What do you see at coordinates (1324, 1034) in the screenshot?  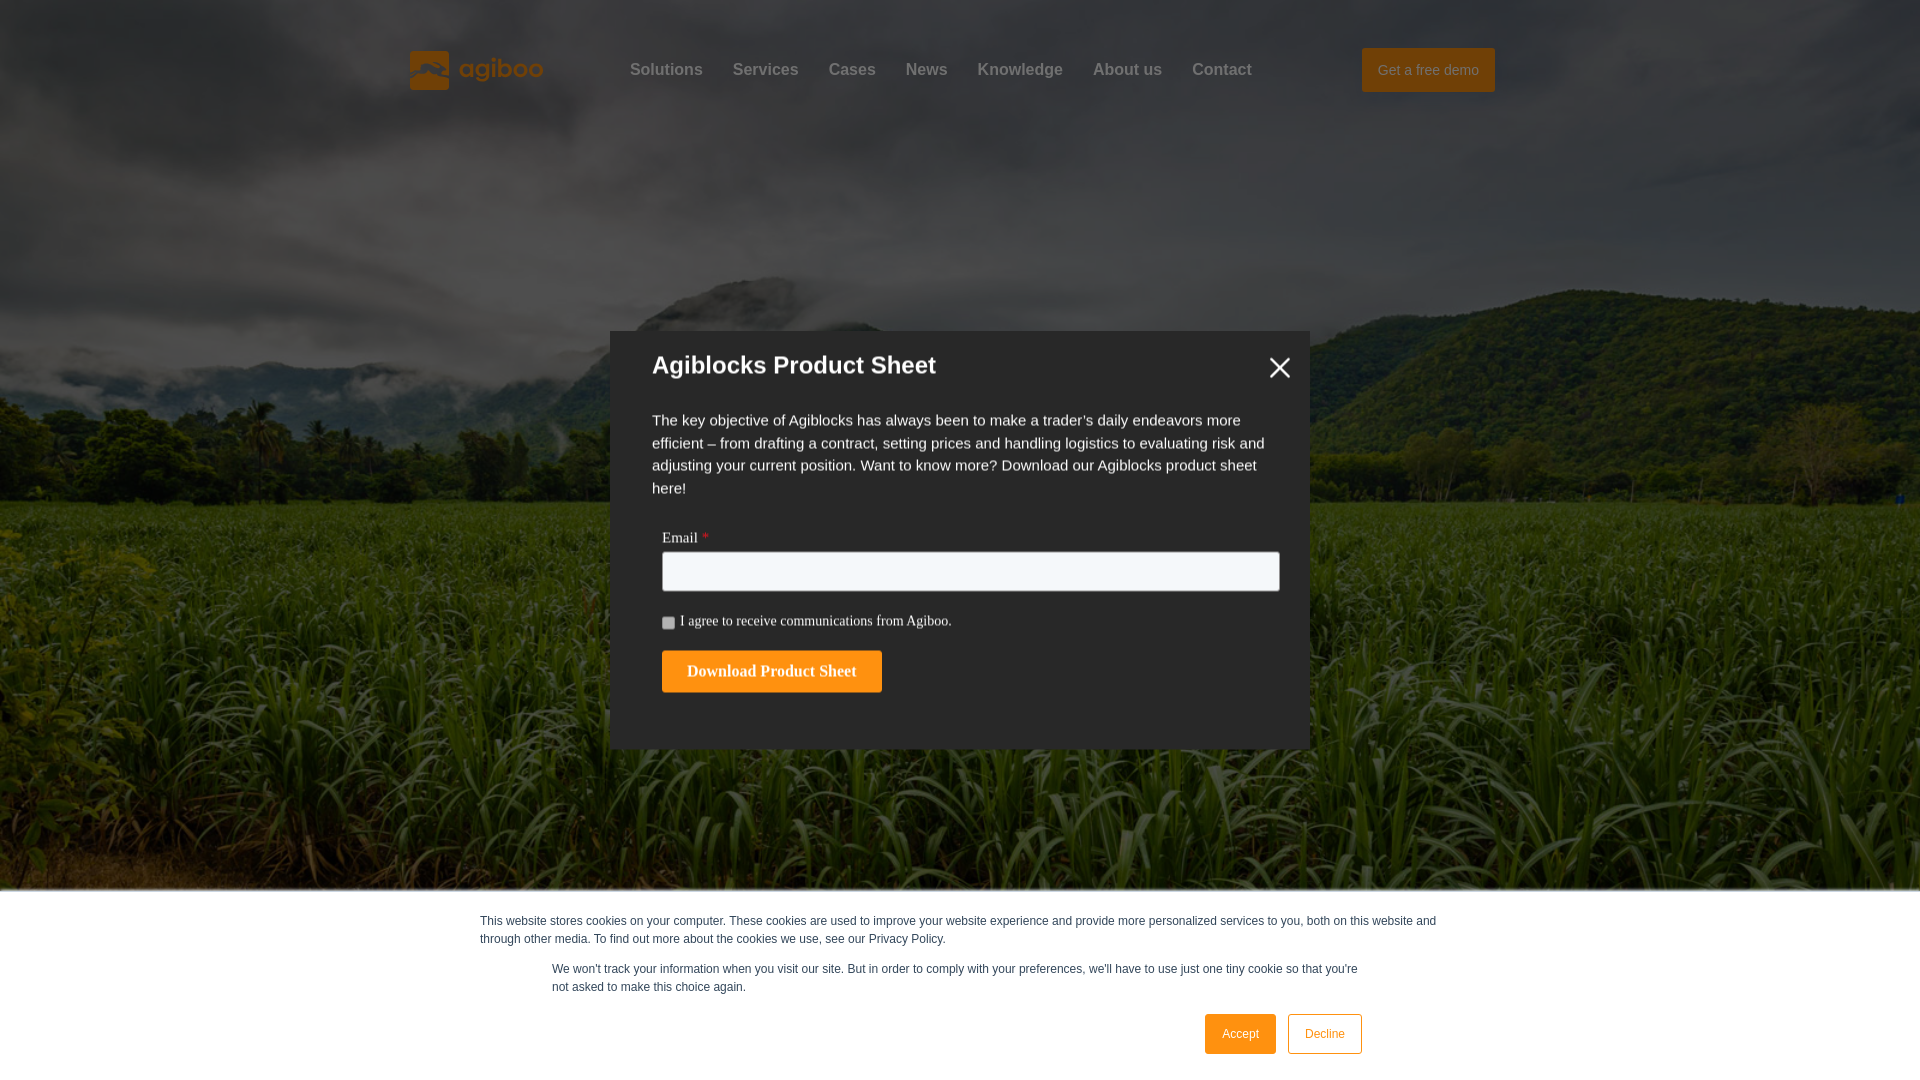 I see `Decline` at bounding box center [1324, 1034].